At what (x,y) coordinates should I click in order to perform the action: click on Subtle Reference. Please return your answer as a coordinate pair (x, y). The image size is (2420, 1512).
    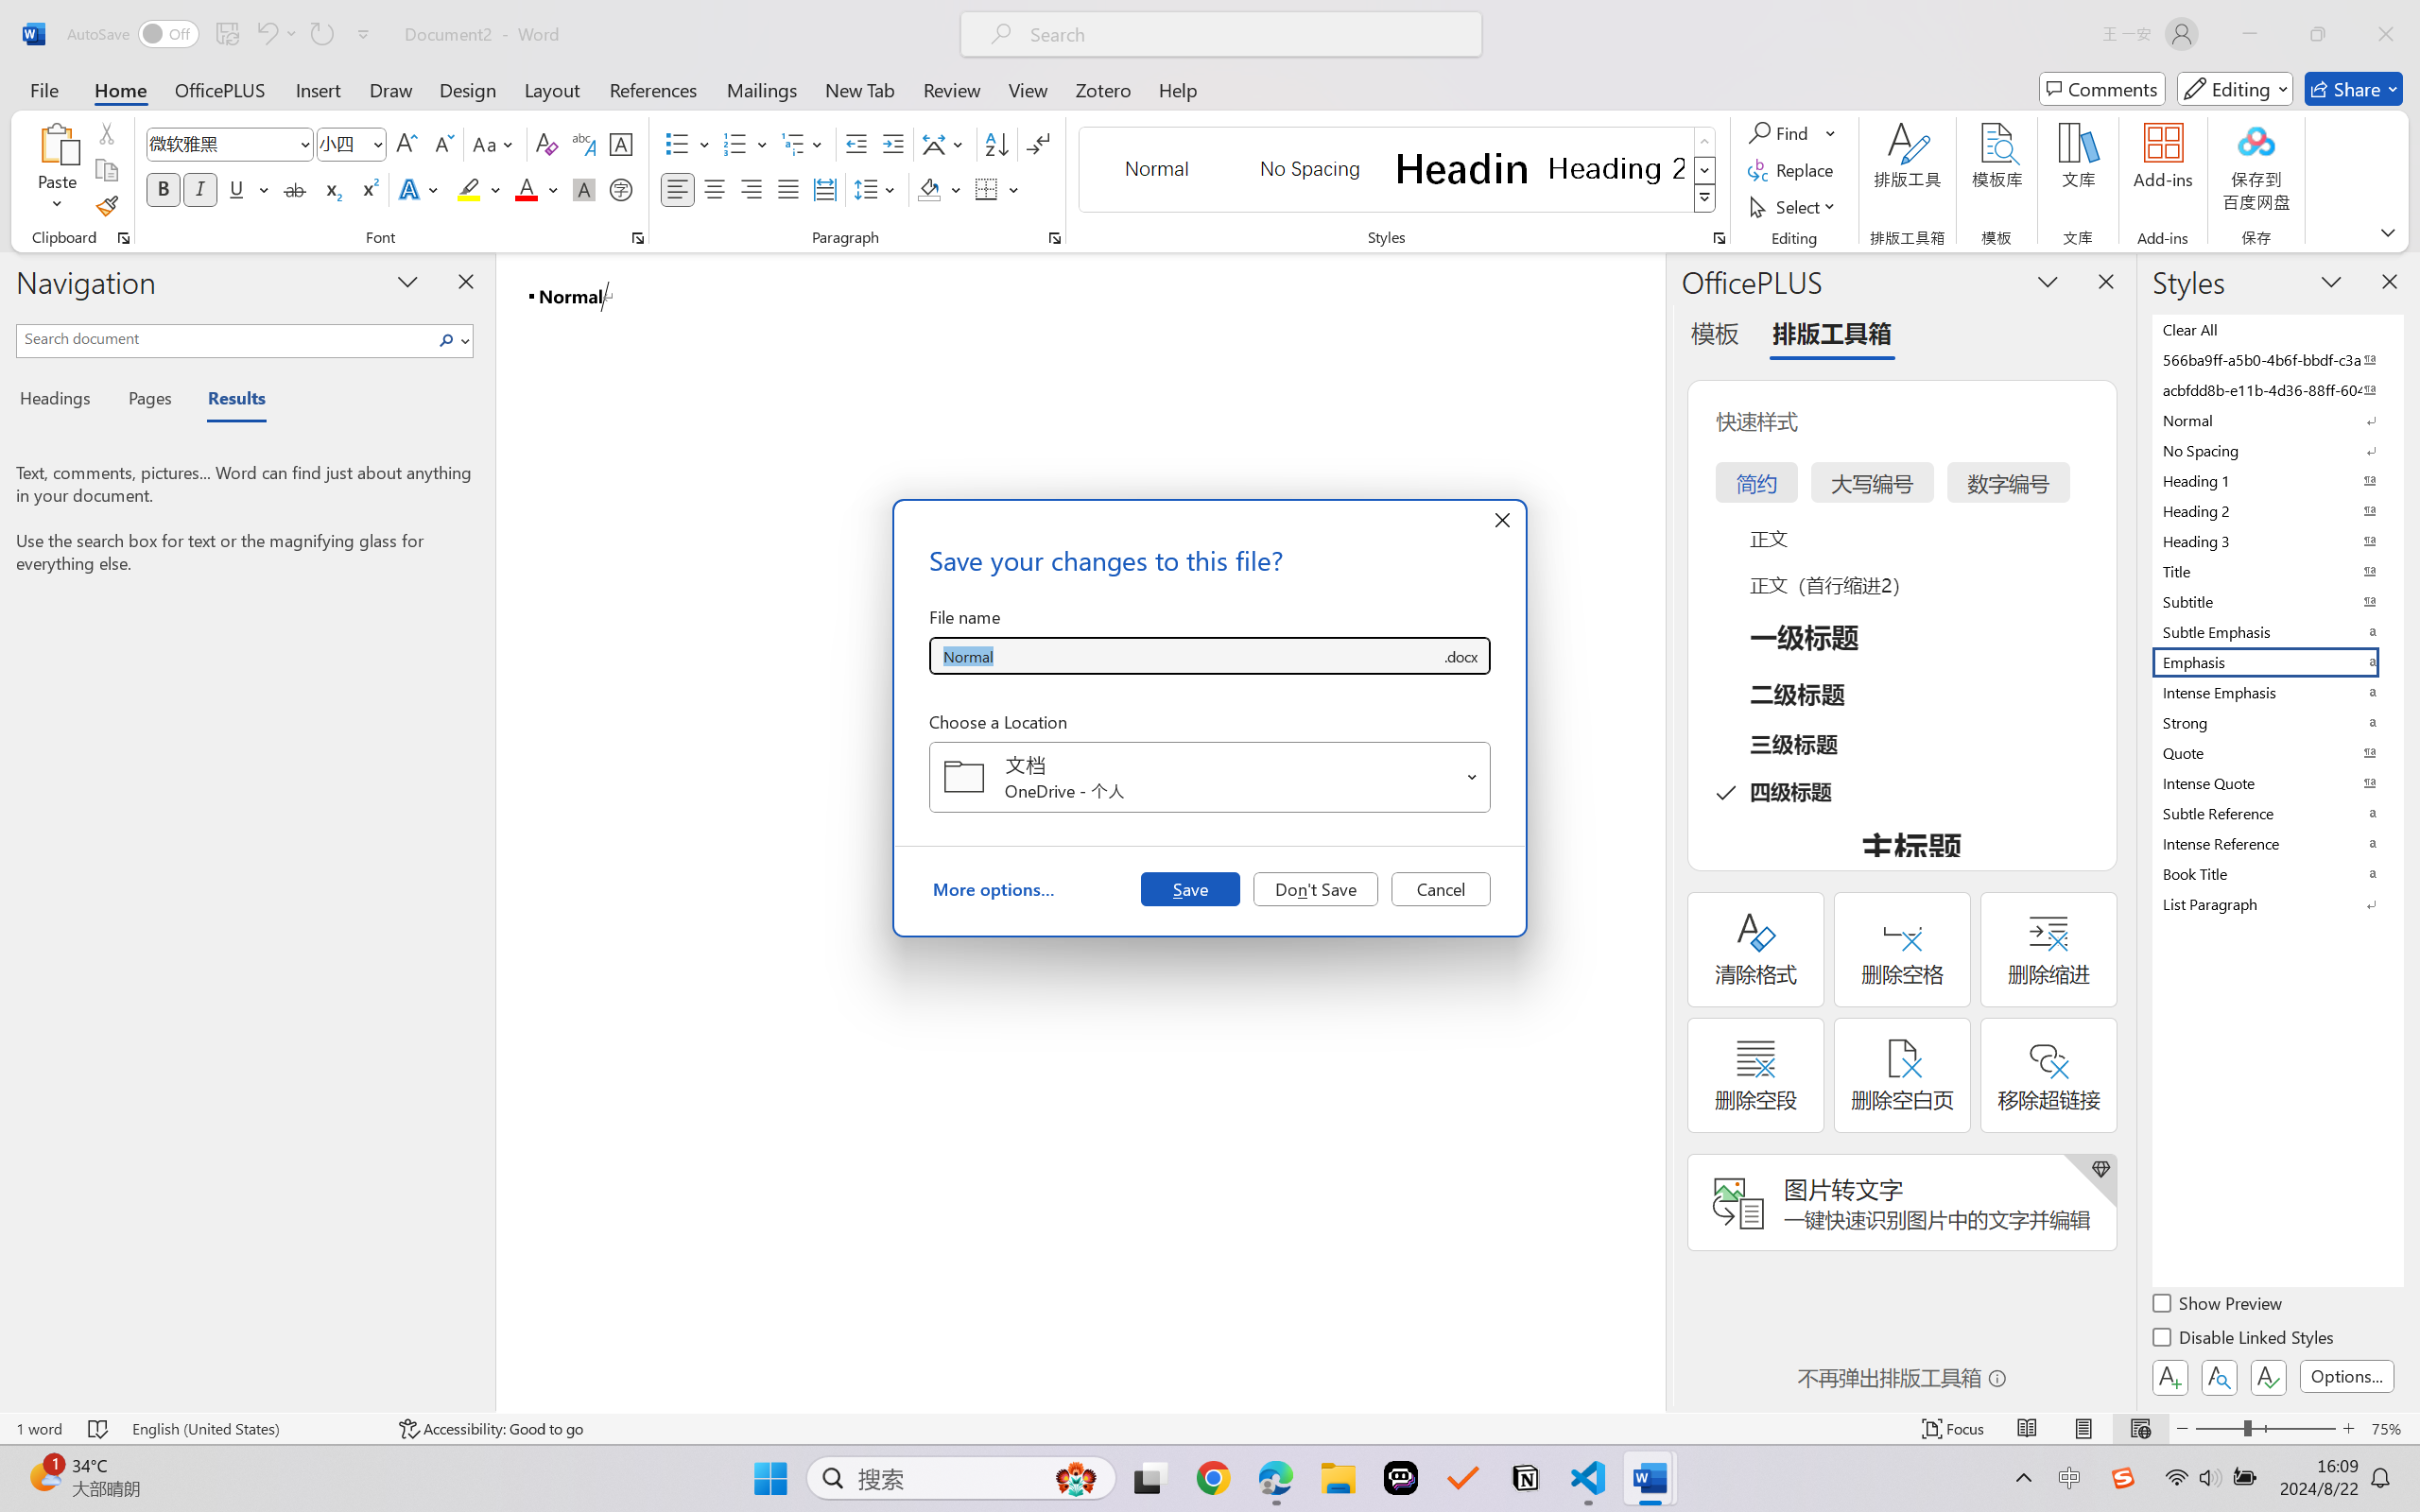
    Looking at the image, I should click on (2276, 813).